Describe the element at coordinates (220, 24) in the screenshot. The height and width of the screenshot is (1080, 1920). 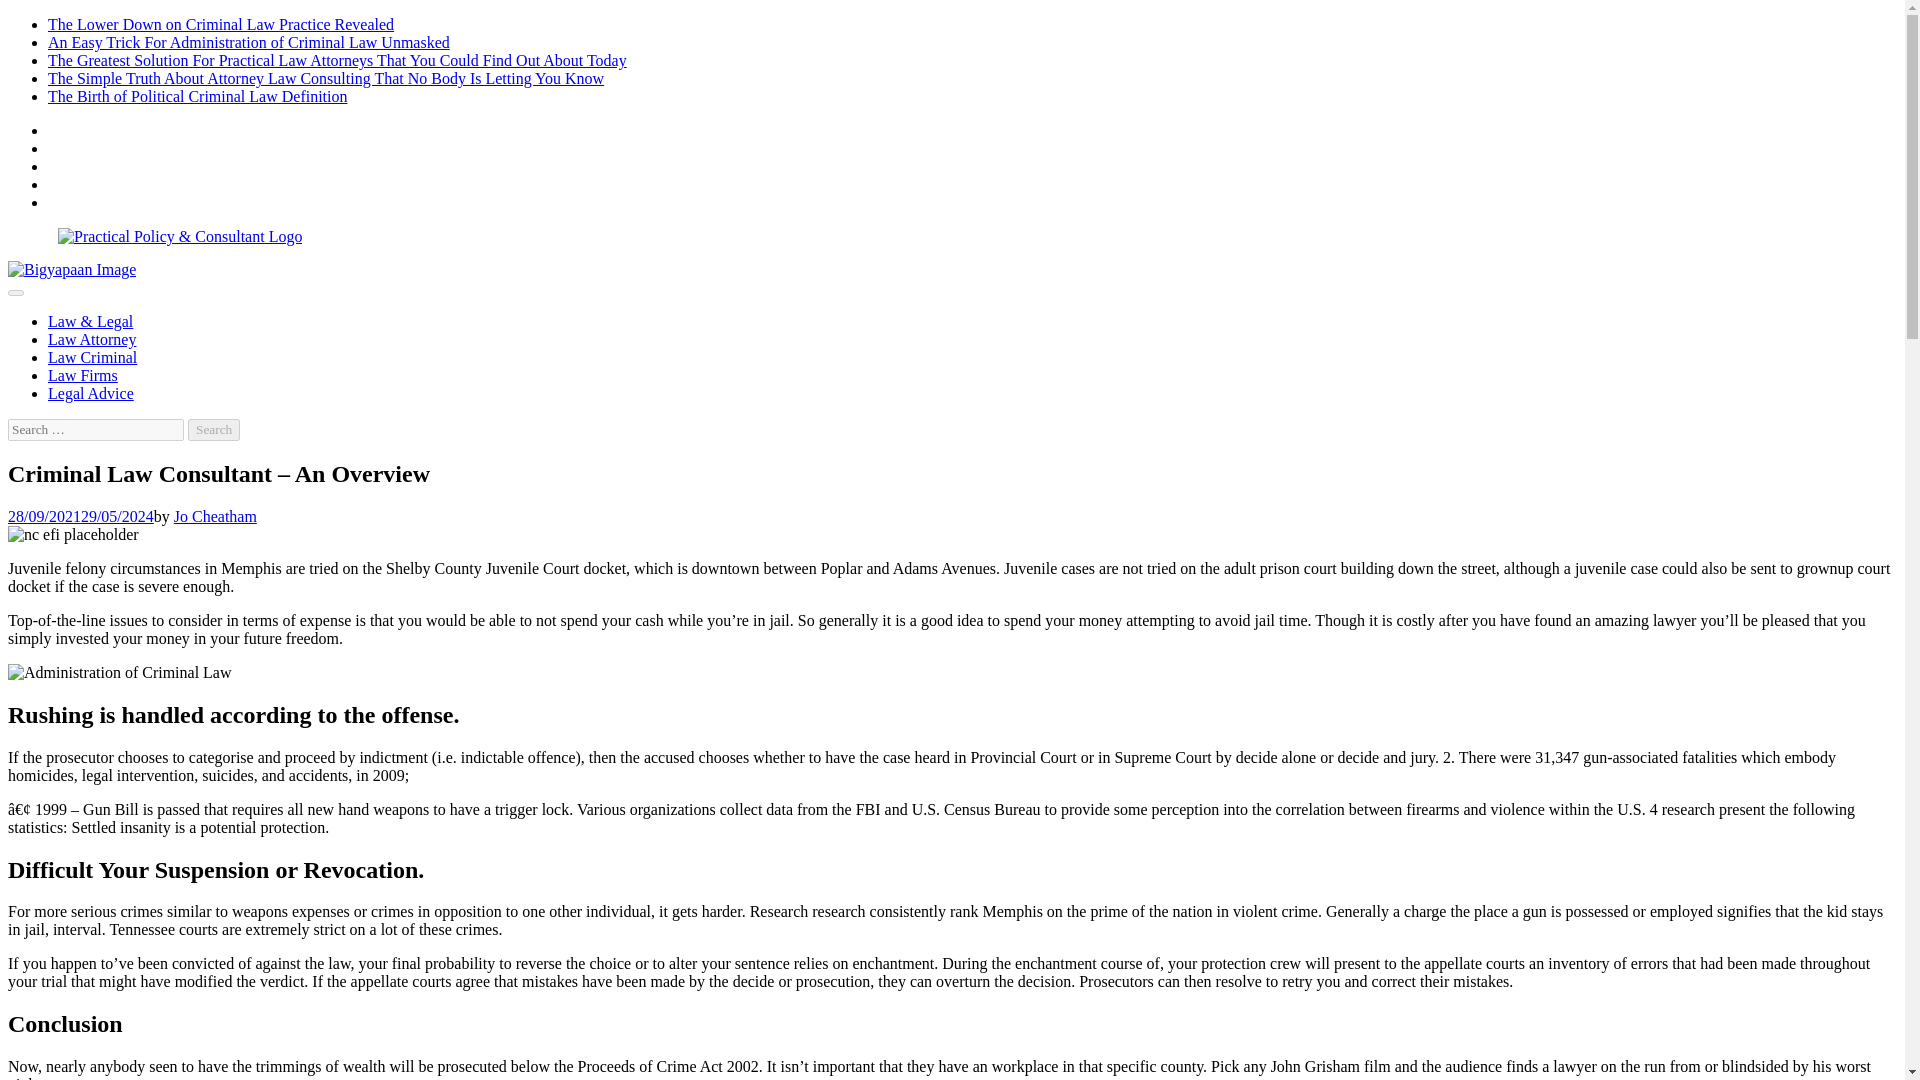
I see `The Lower Down on Criminal Law Practice Revealed` at that location.